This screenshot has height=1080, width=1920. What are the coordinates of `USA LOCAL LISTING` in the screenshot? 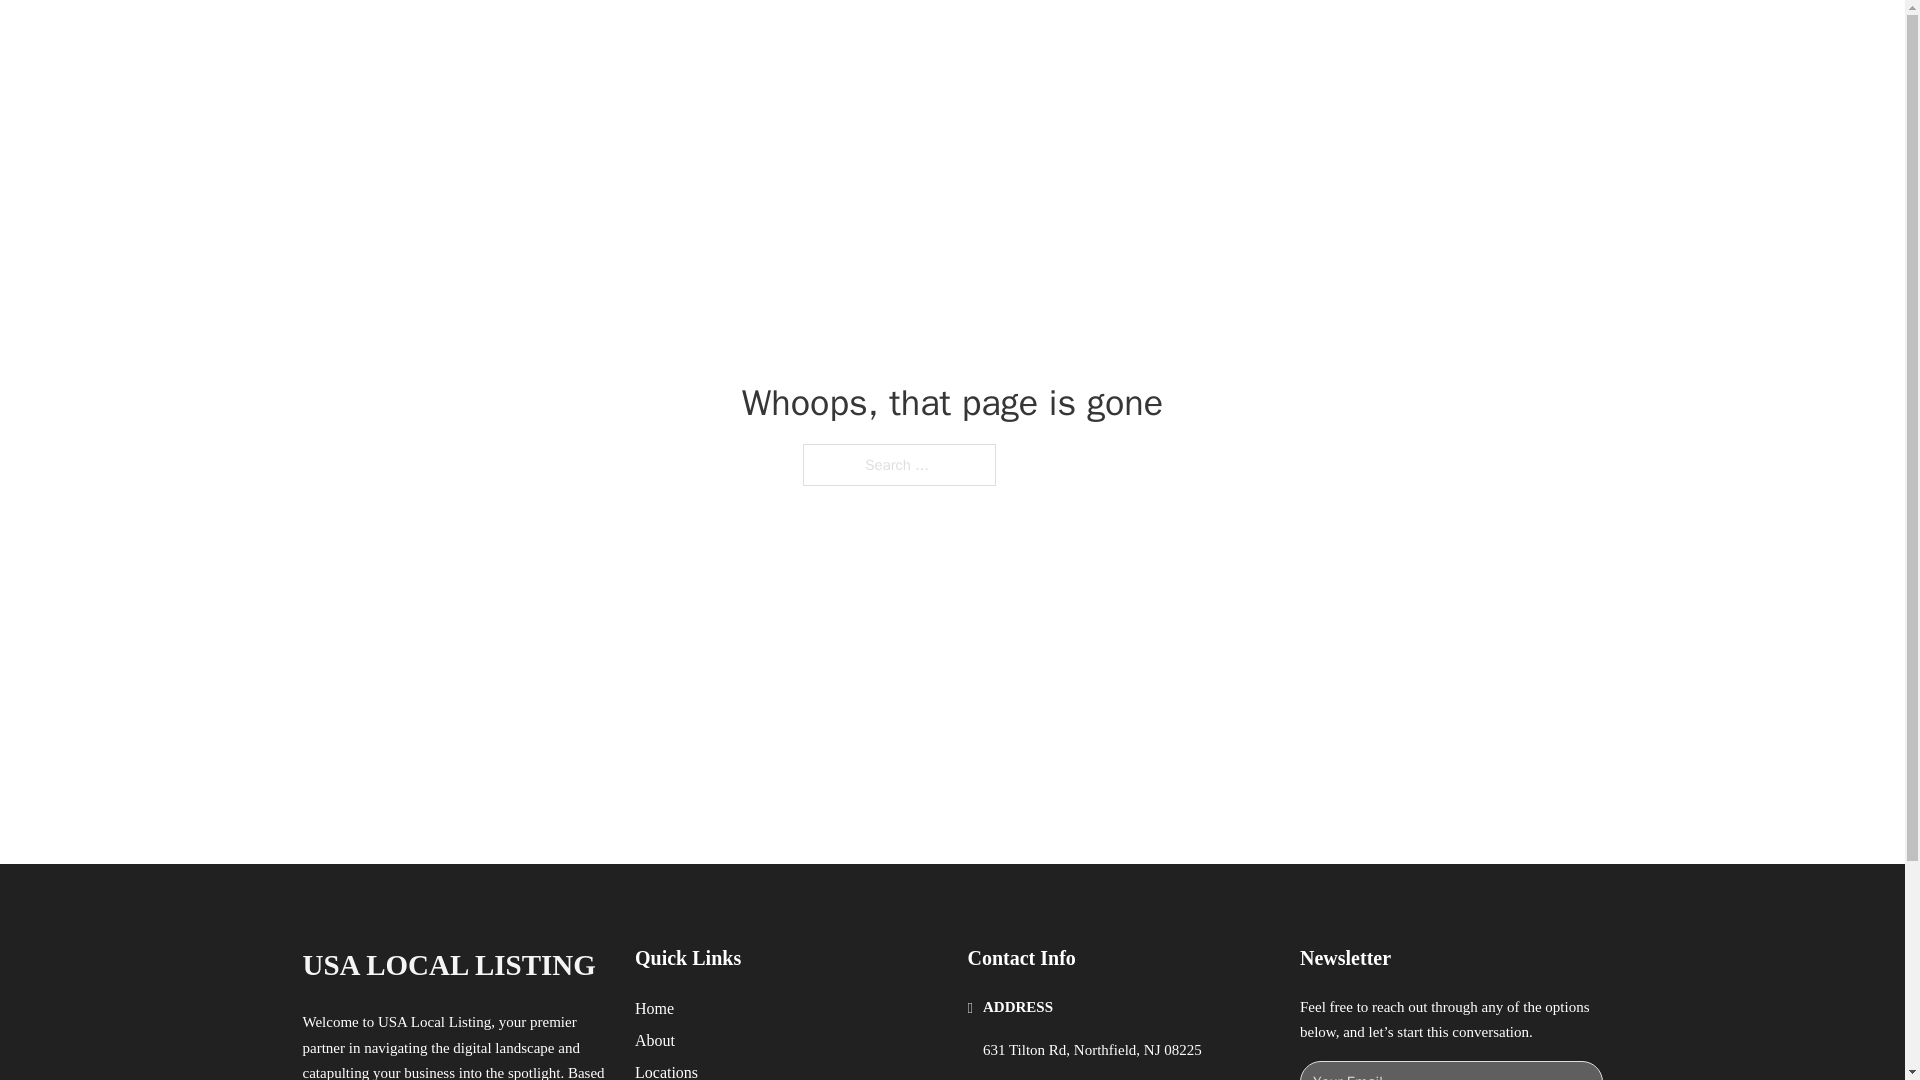 It's located at (448, 965).